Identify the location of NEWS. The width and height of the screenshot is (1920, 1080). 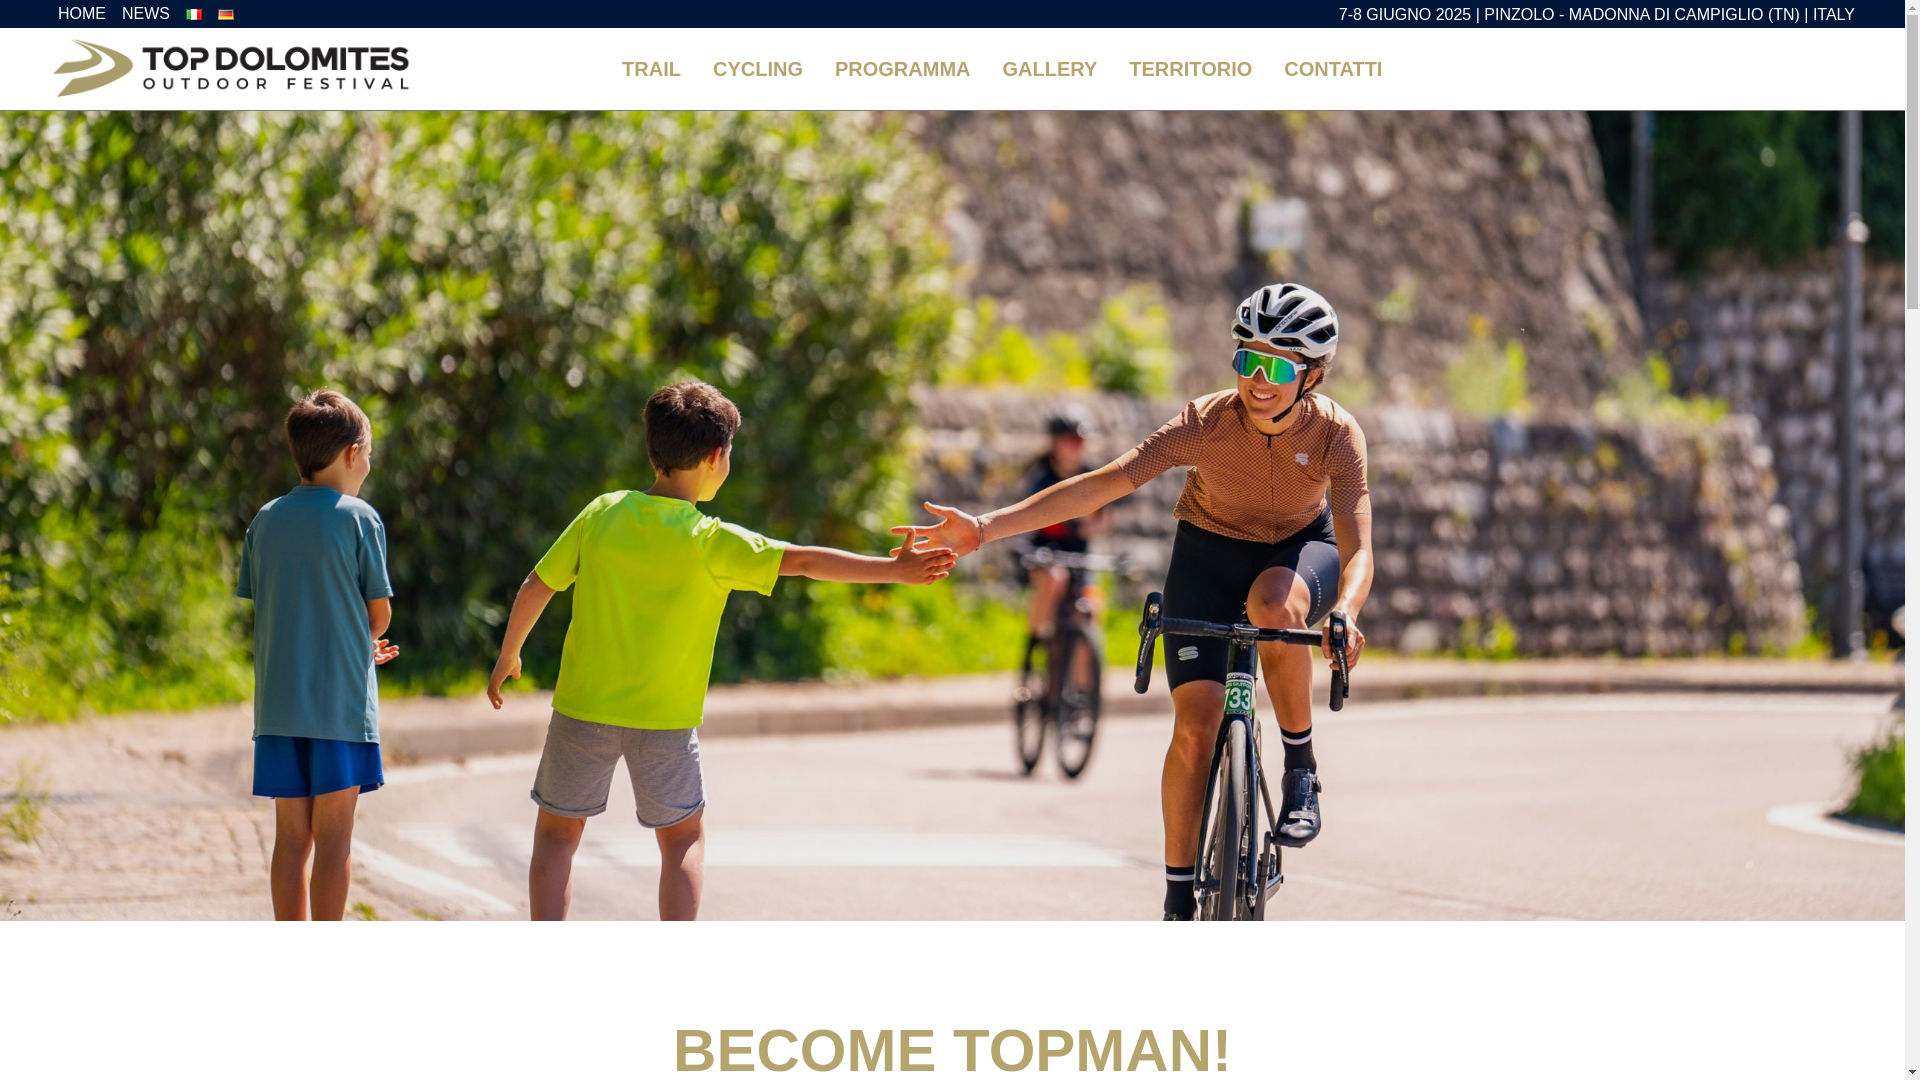
(146, 14).